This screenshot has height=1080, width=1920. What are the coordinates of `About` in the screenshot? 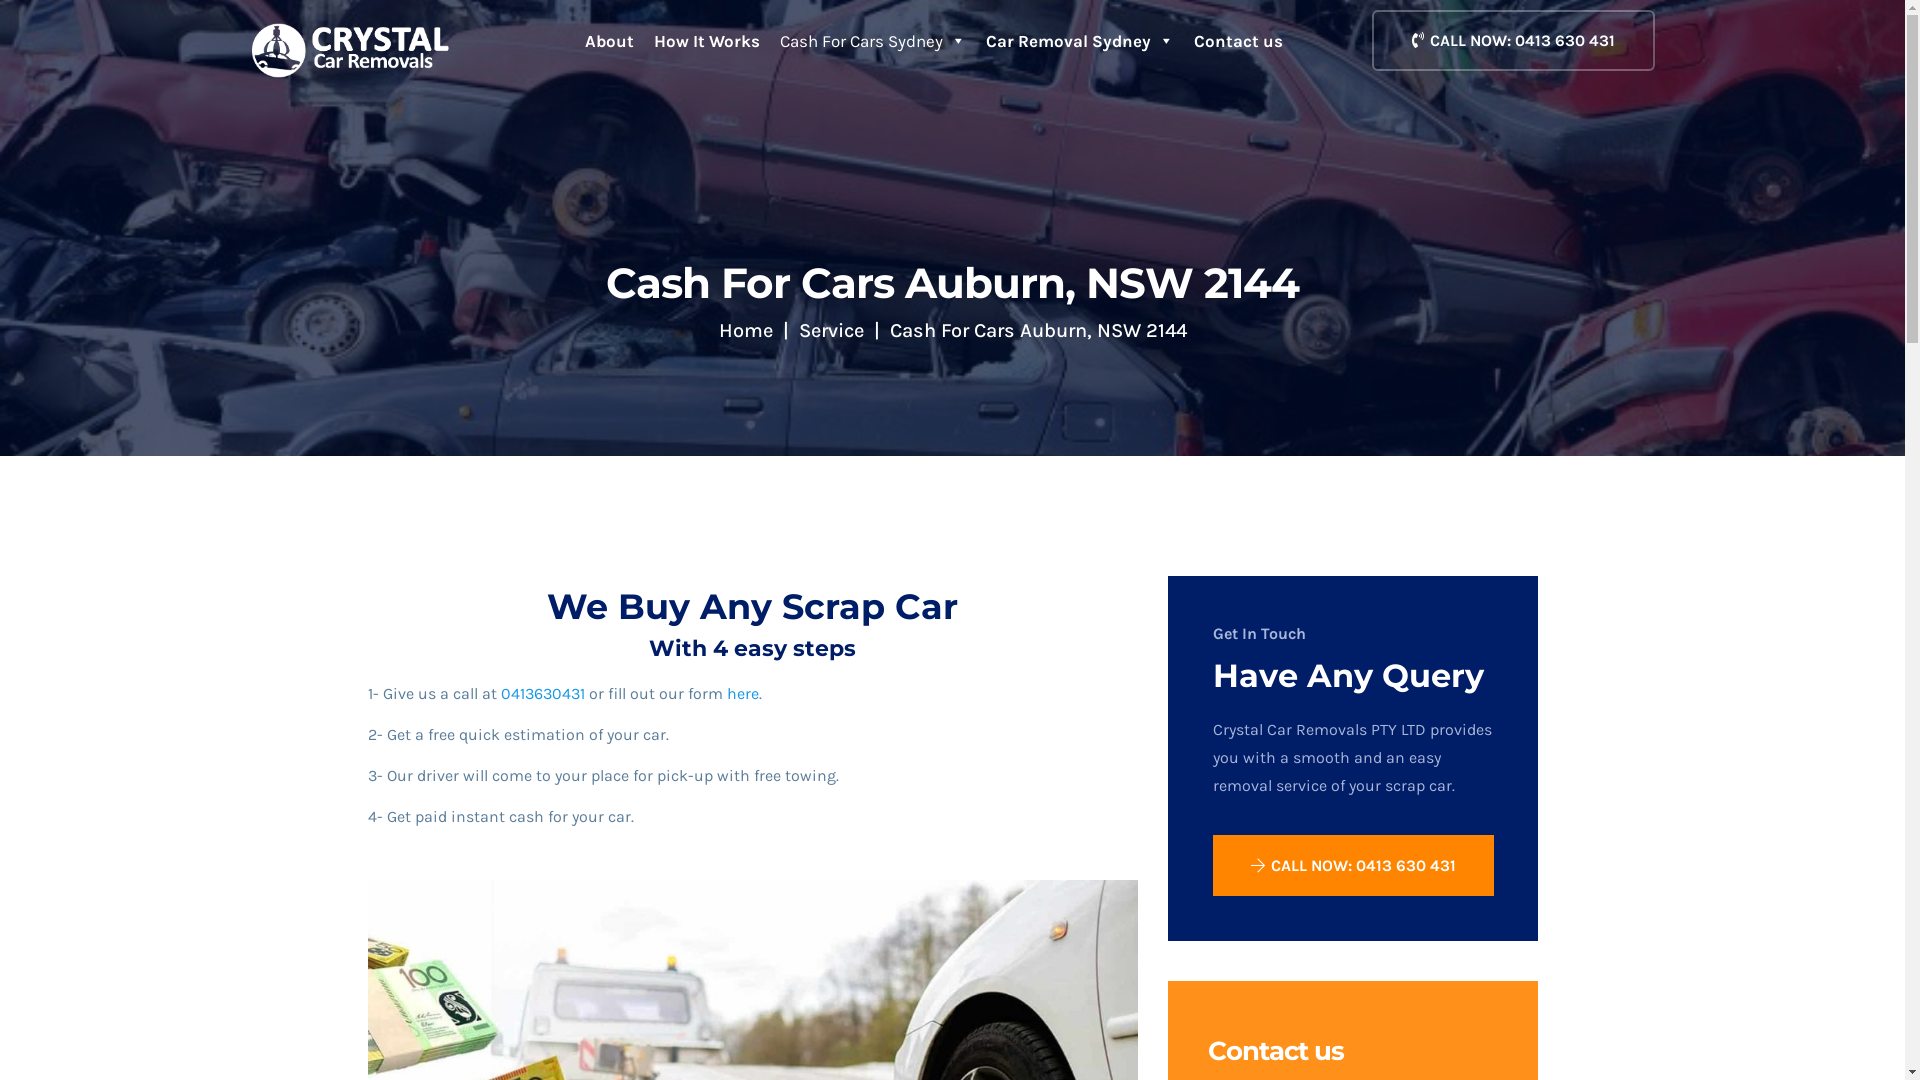 It's located at (610, 41).